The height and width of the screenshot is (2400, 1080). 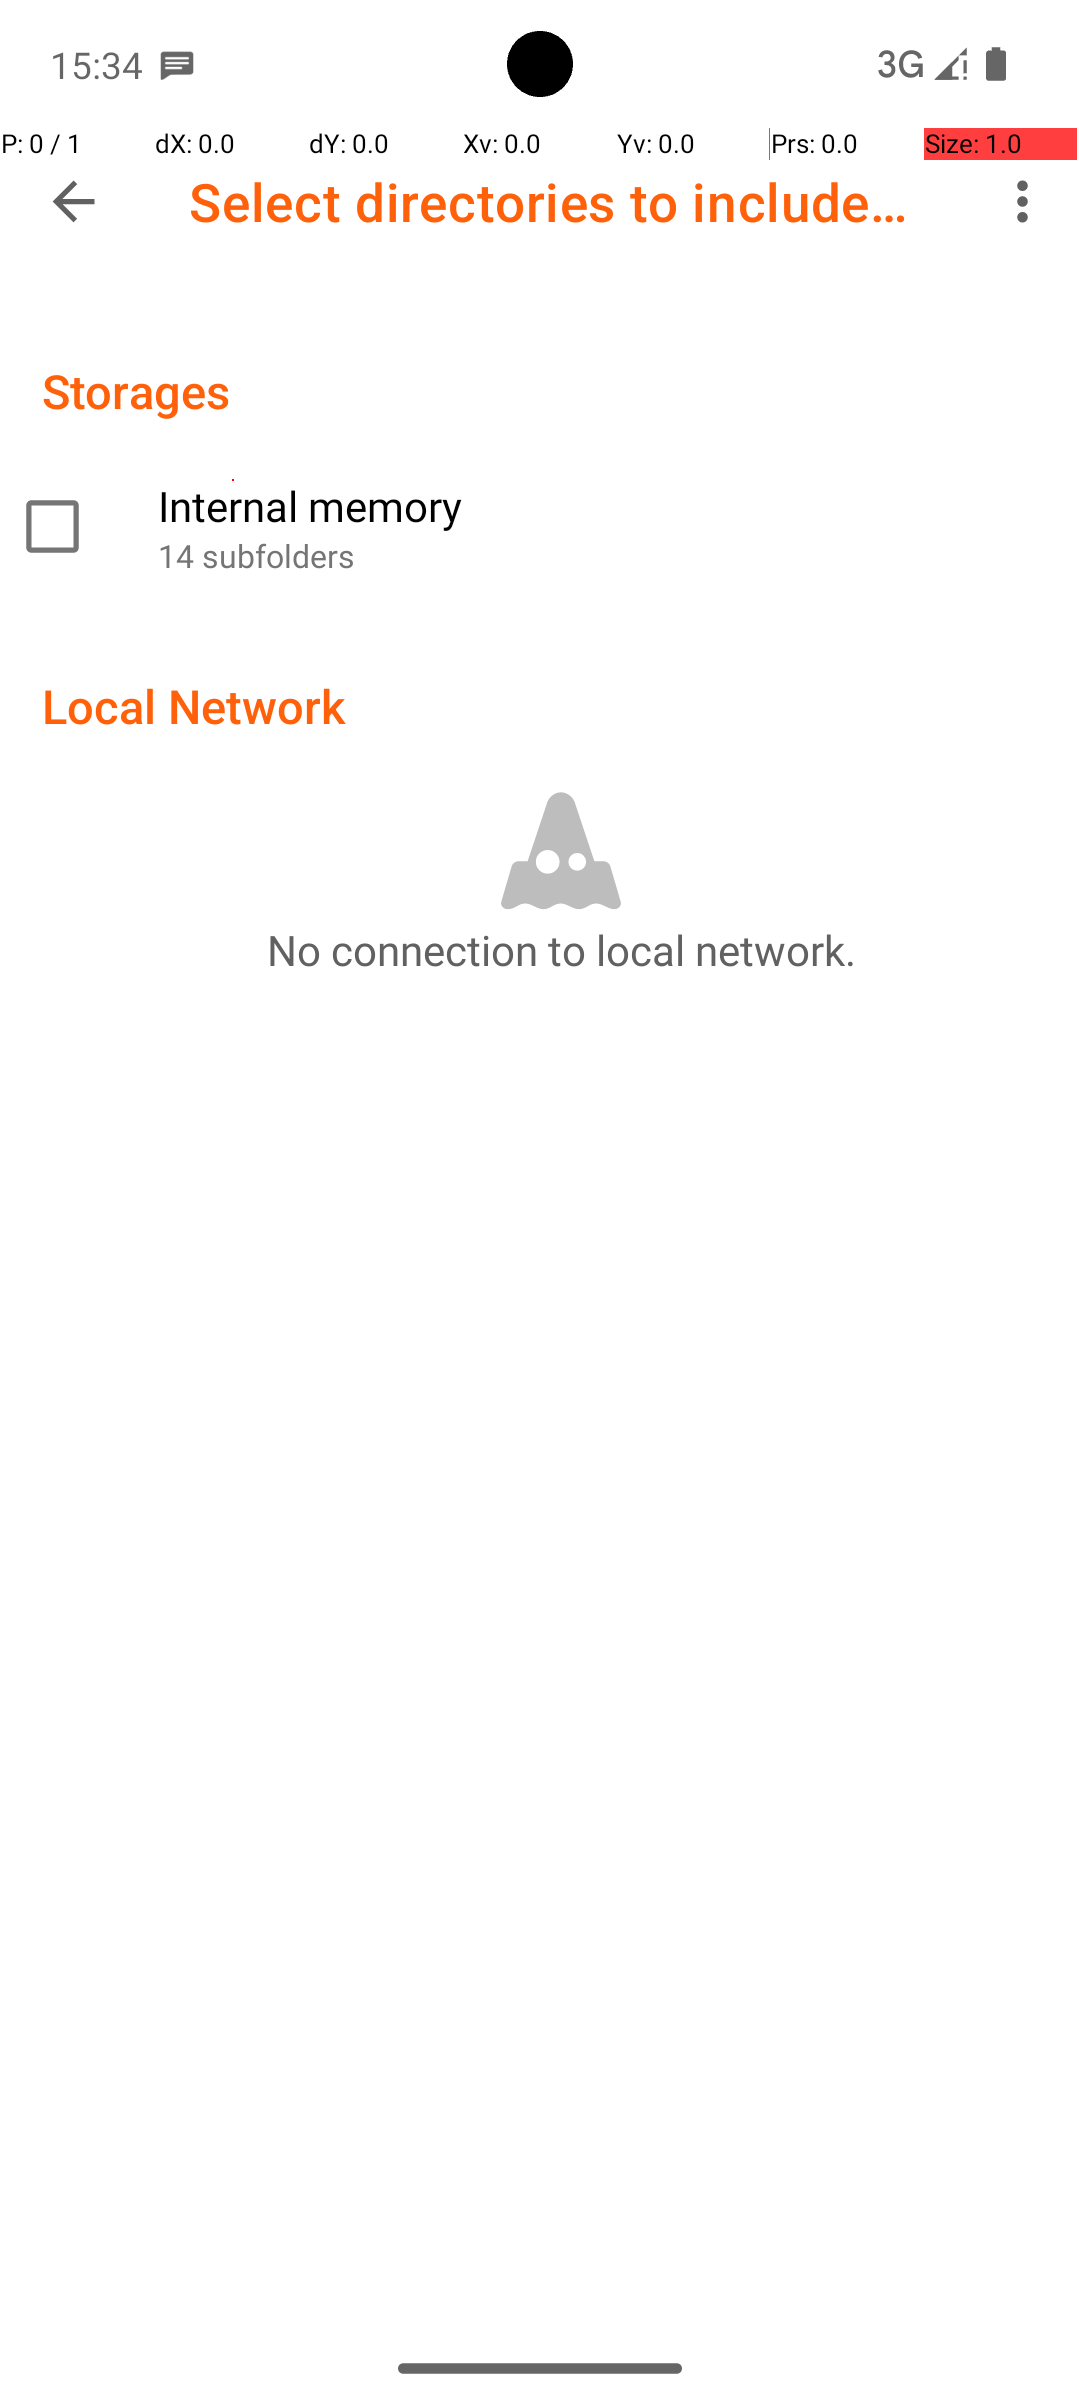 I want to click on Select directories to include in the media library, so click(x=556, y=202).